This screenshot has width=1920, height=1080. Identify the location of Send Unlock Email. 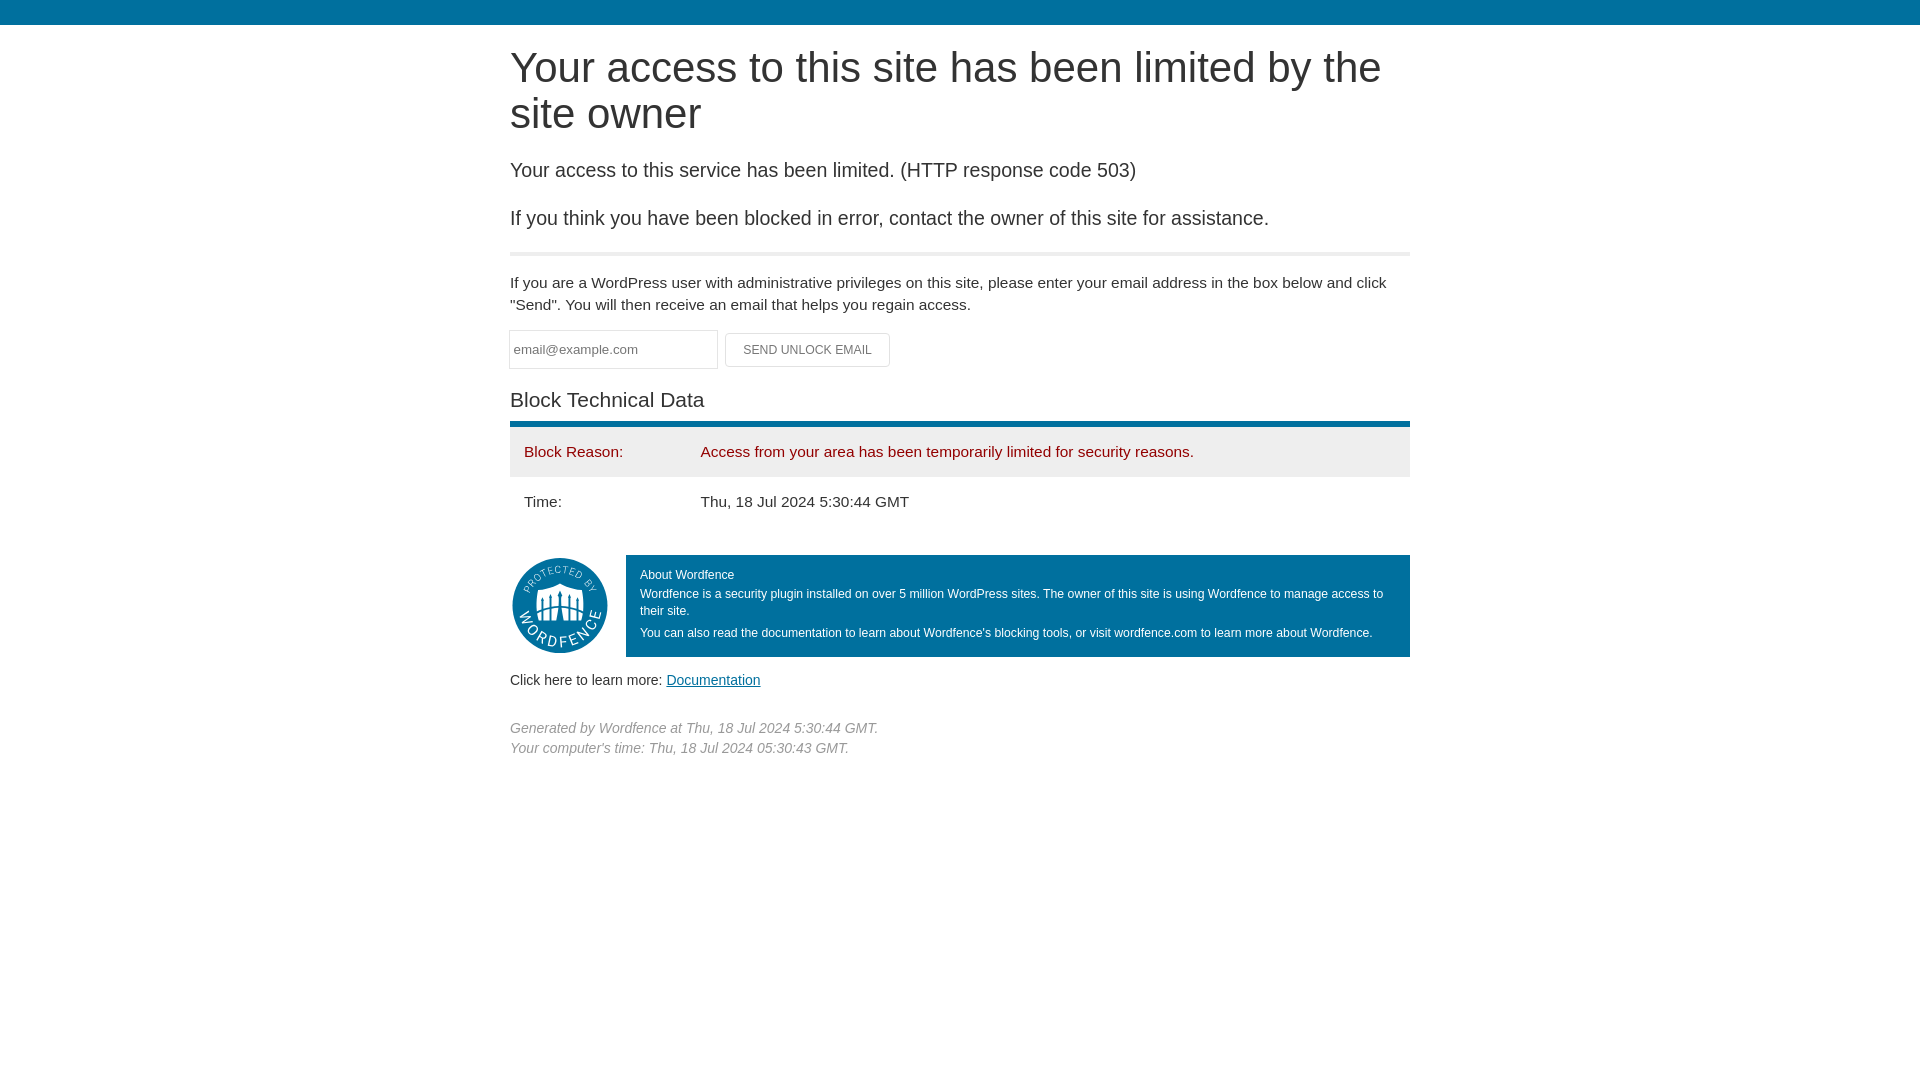
(808, 350).